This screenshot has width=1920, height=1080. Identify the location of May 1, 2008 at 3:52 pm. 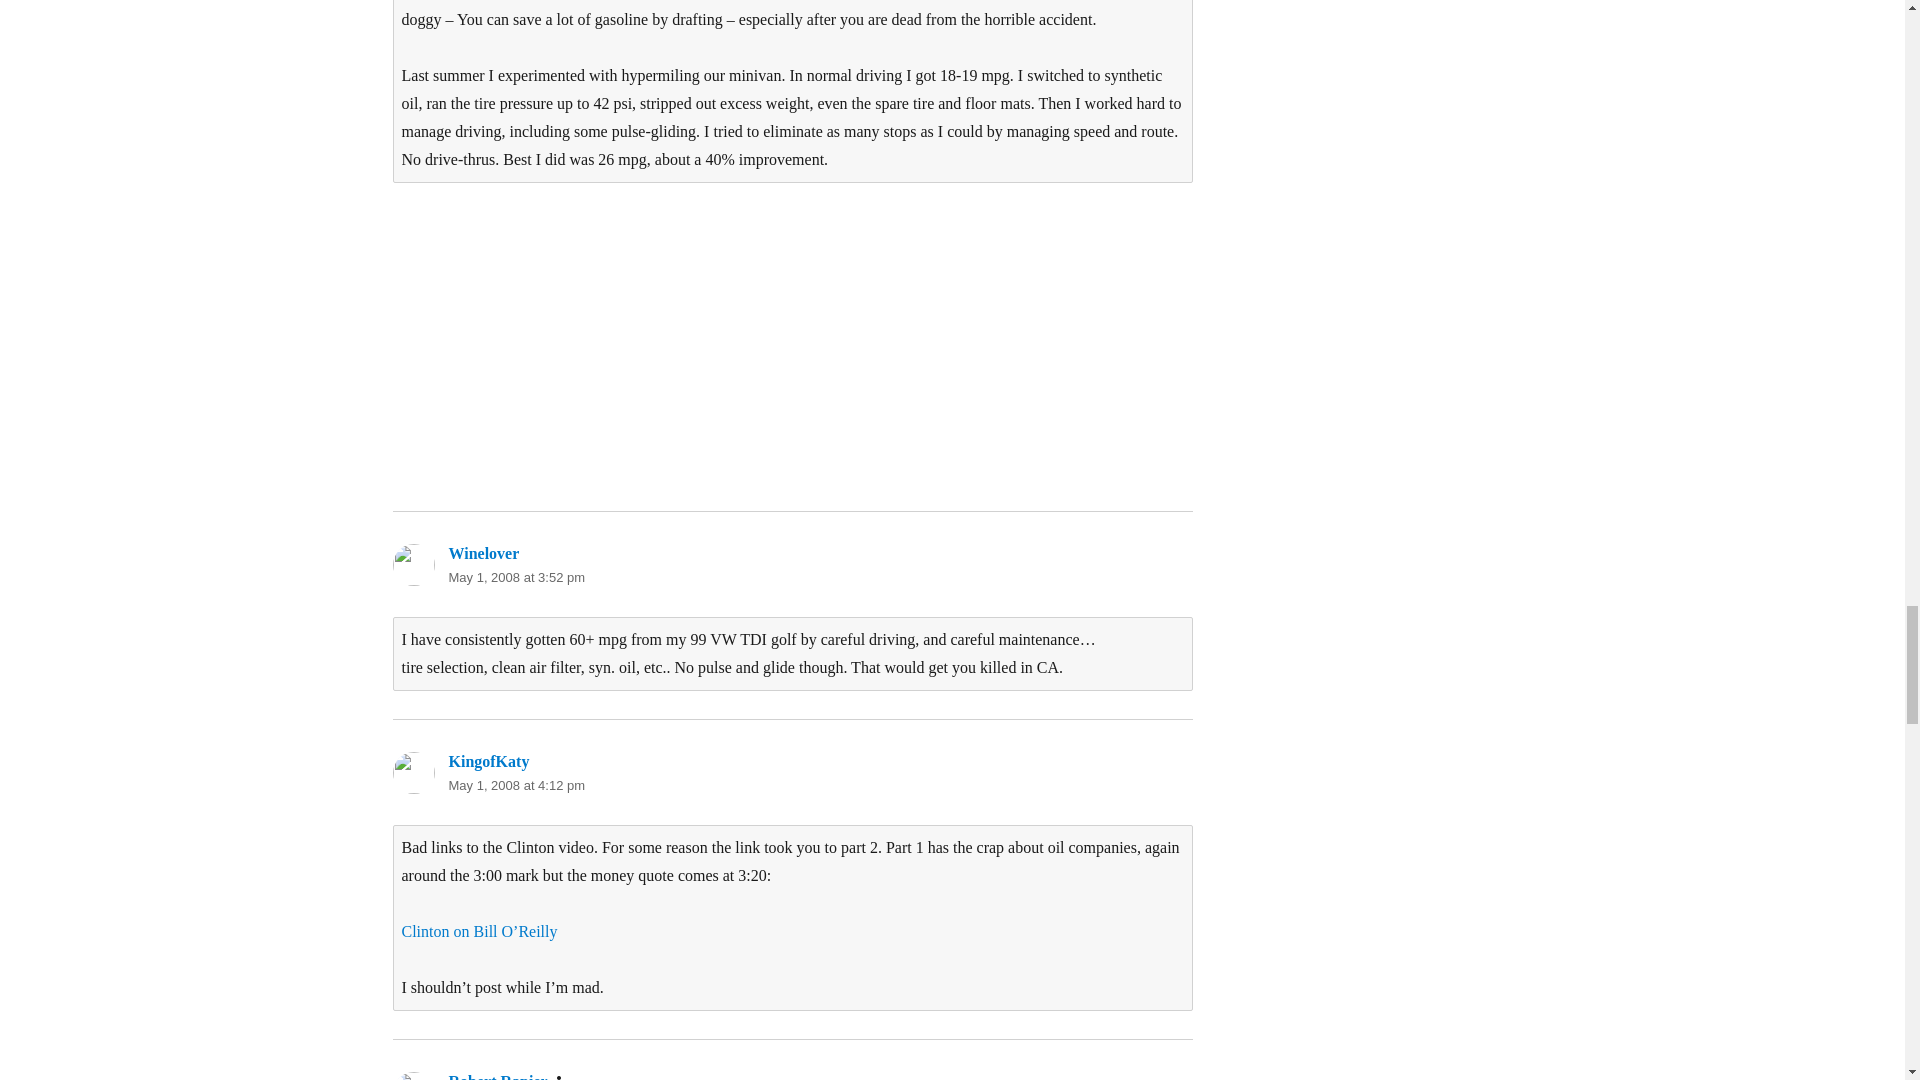
(516, 578).